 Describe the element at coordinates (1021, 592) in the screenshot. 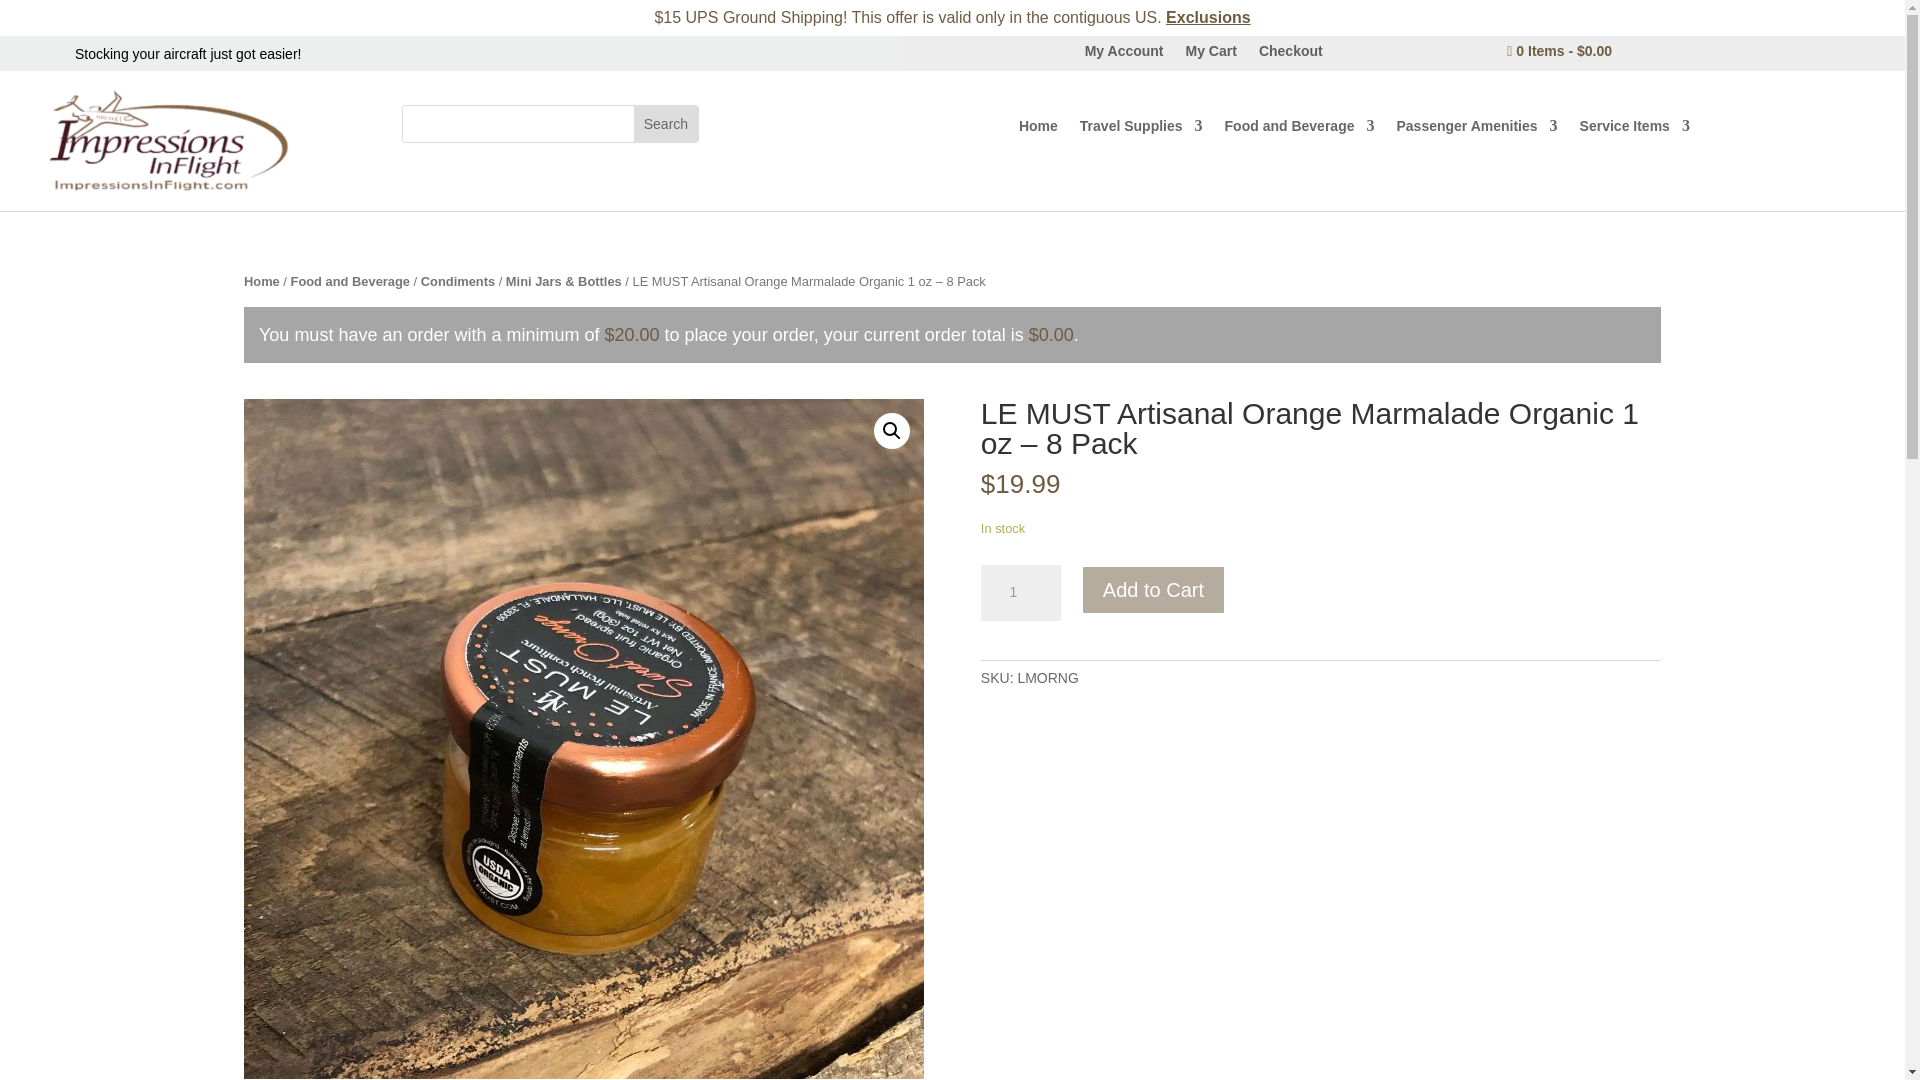

I see `1` at that location.